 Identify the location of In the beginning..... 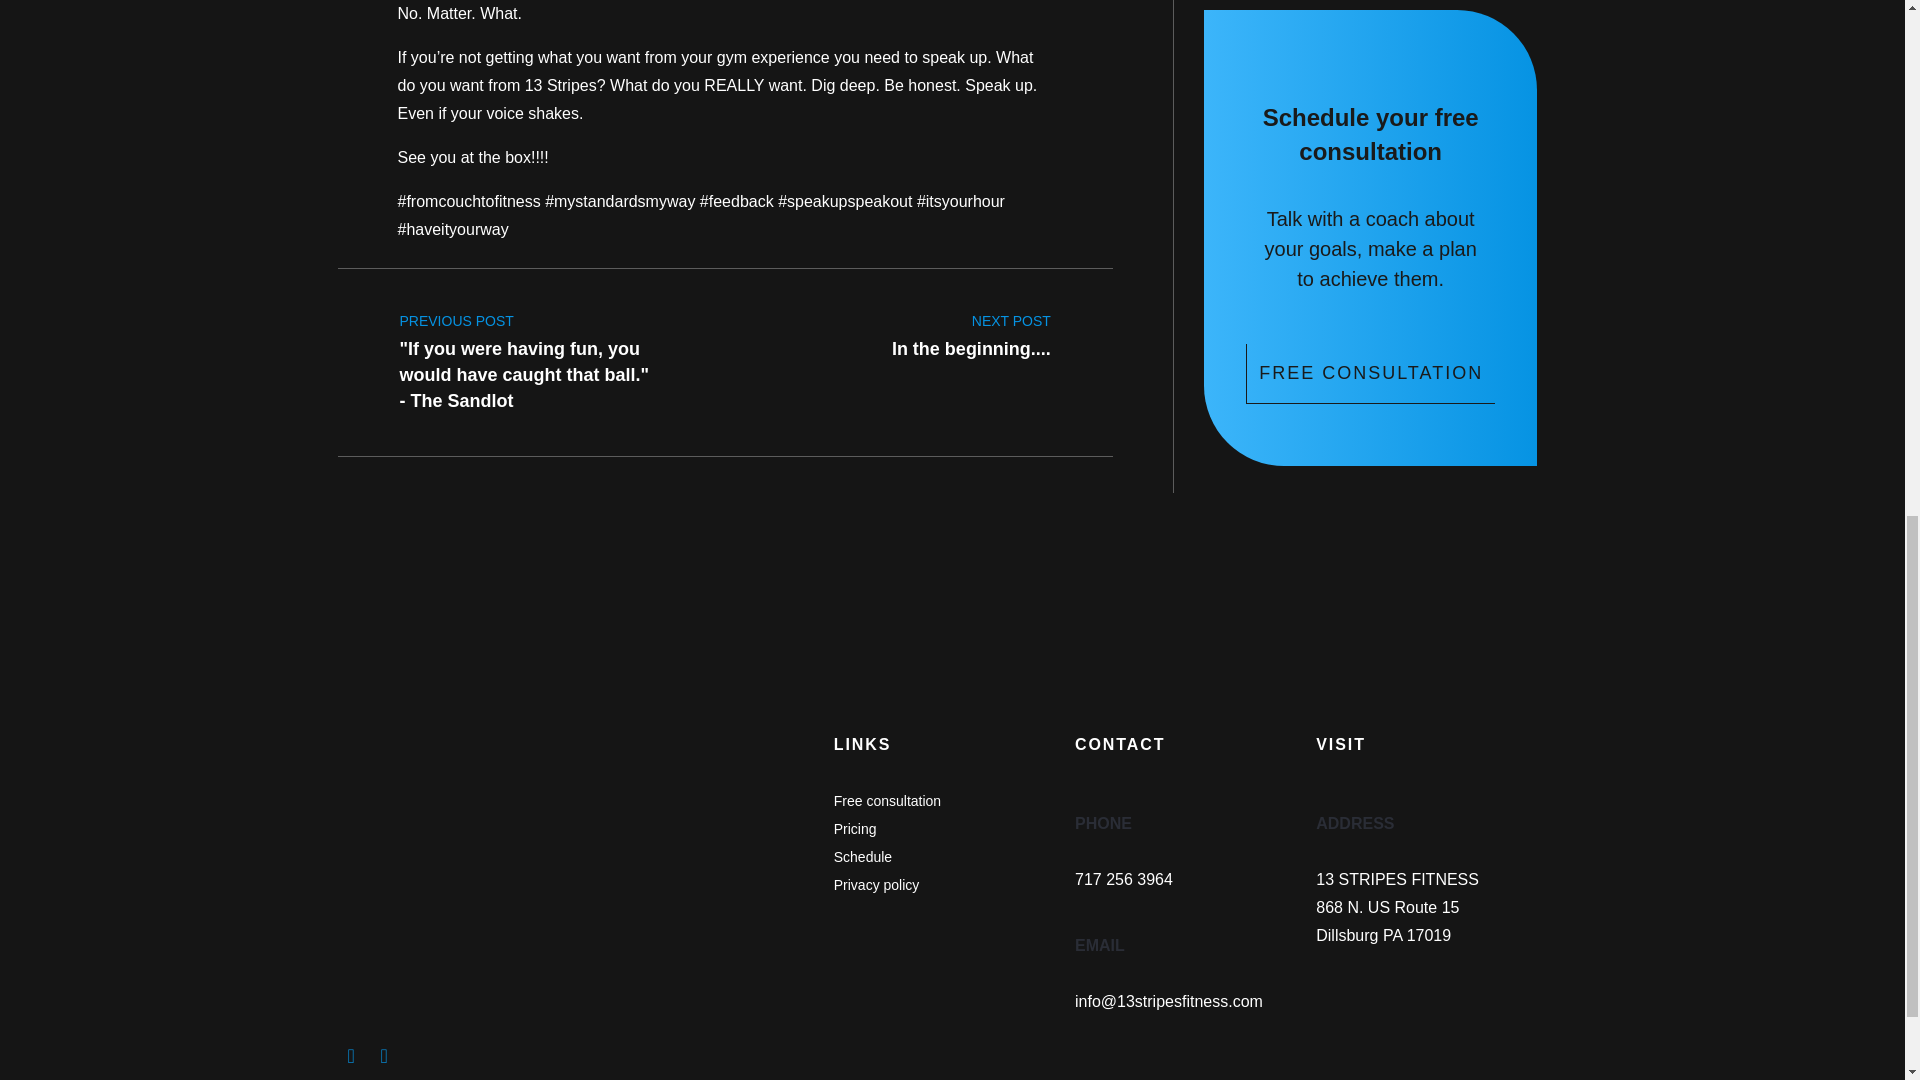
(971, 329).